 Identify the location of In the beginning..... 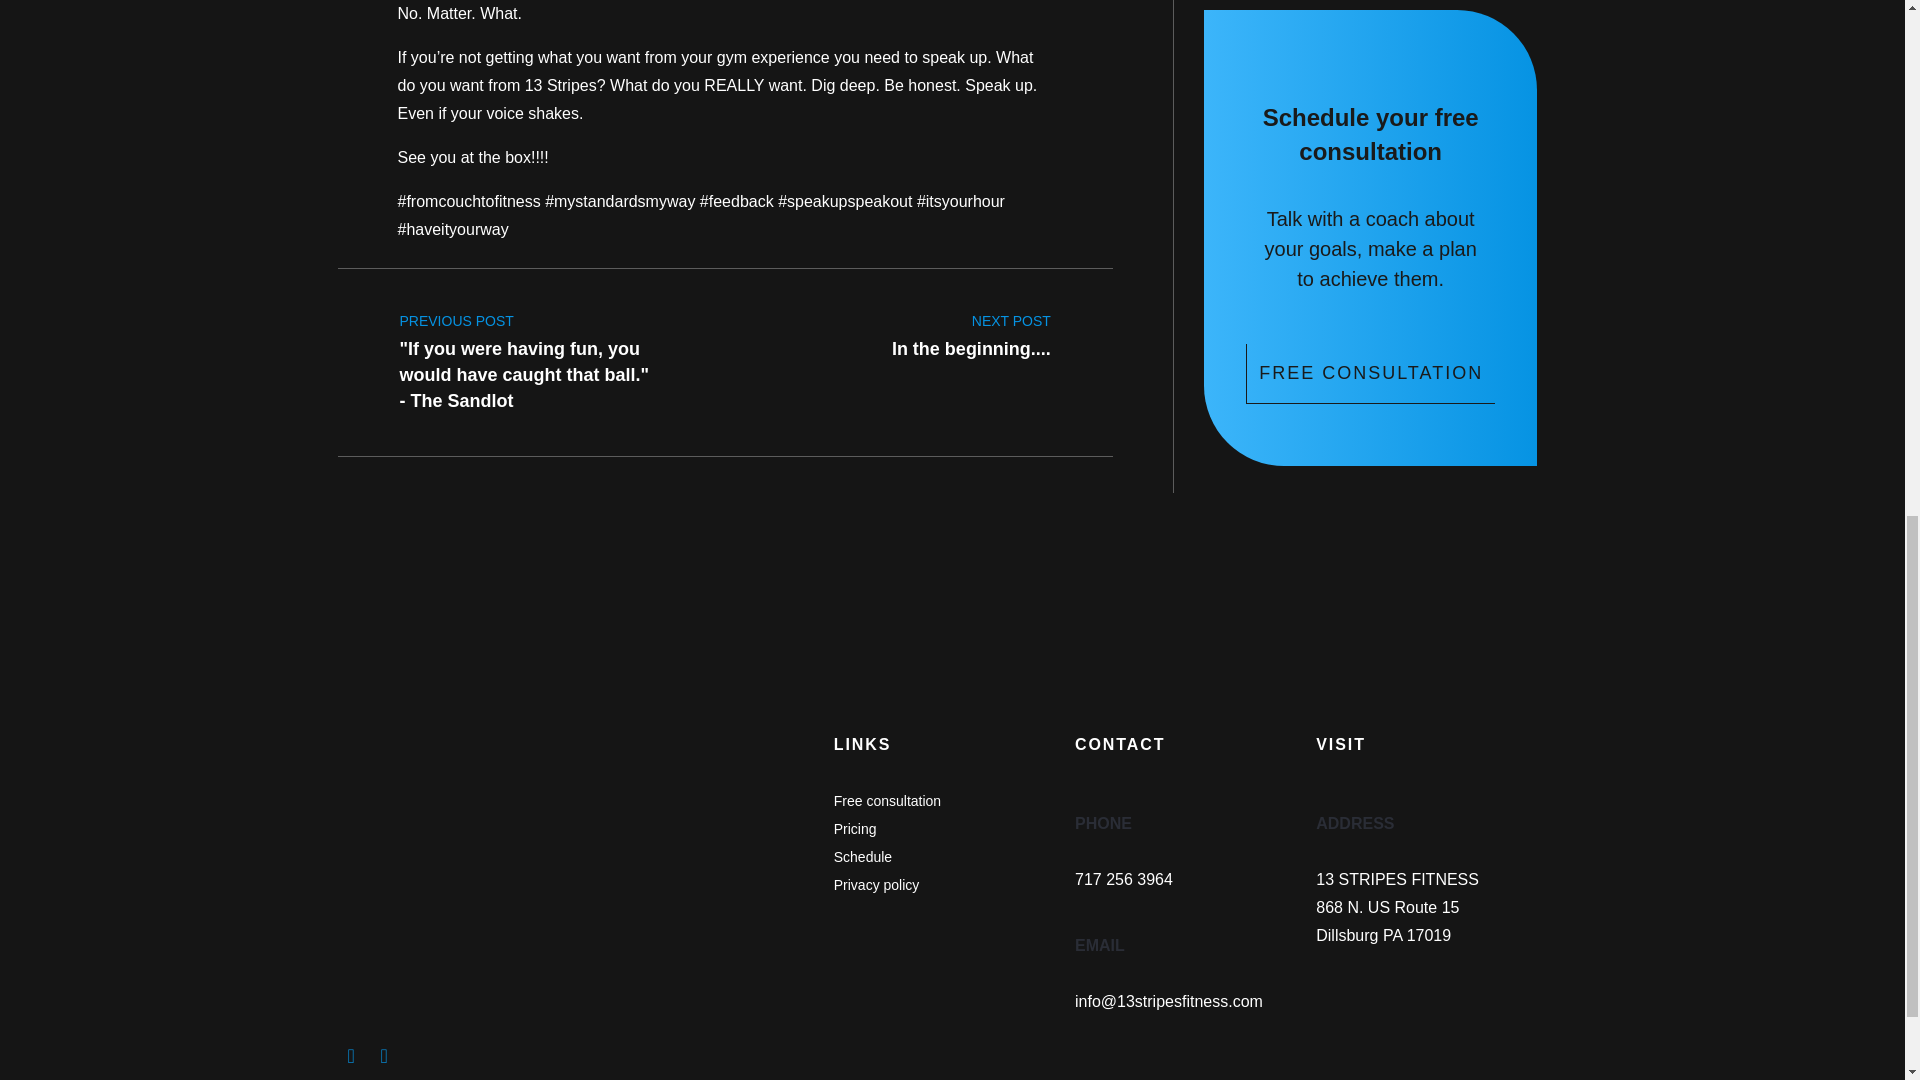
(971, 329).